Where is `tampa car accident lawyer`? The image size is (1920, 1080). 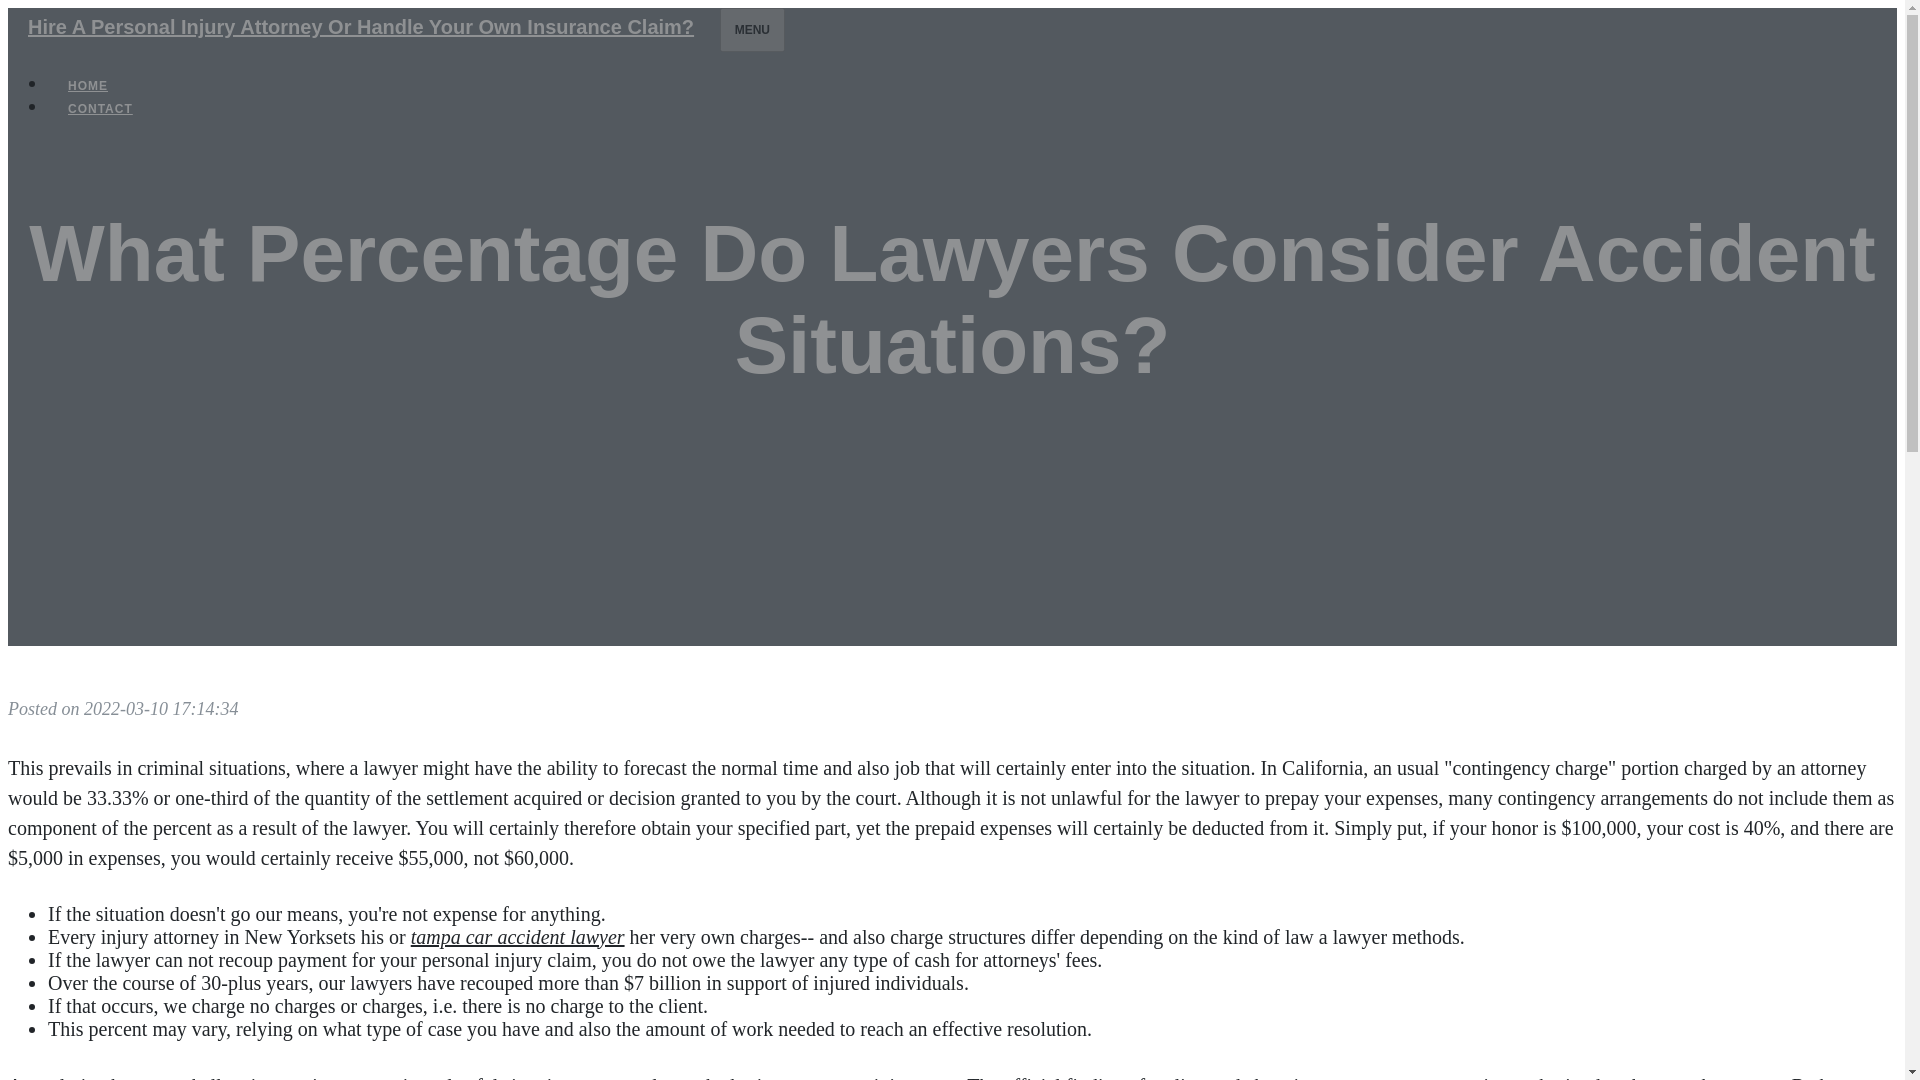
tampa car accident lawyer is located at coordinates (518, 936).